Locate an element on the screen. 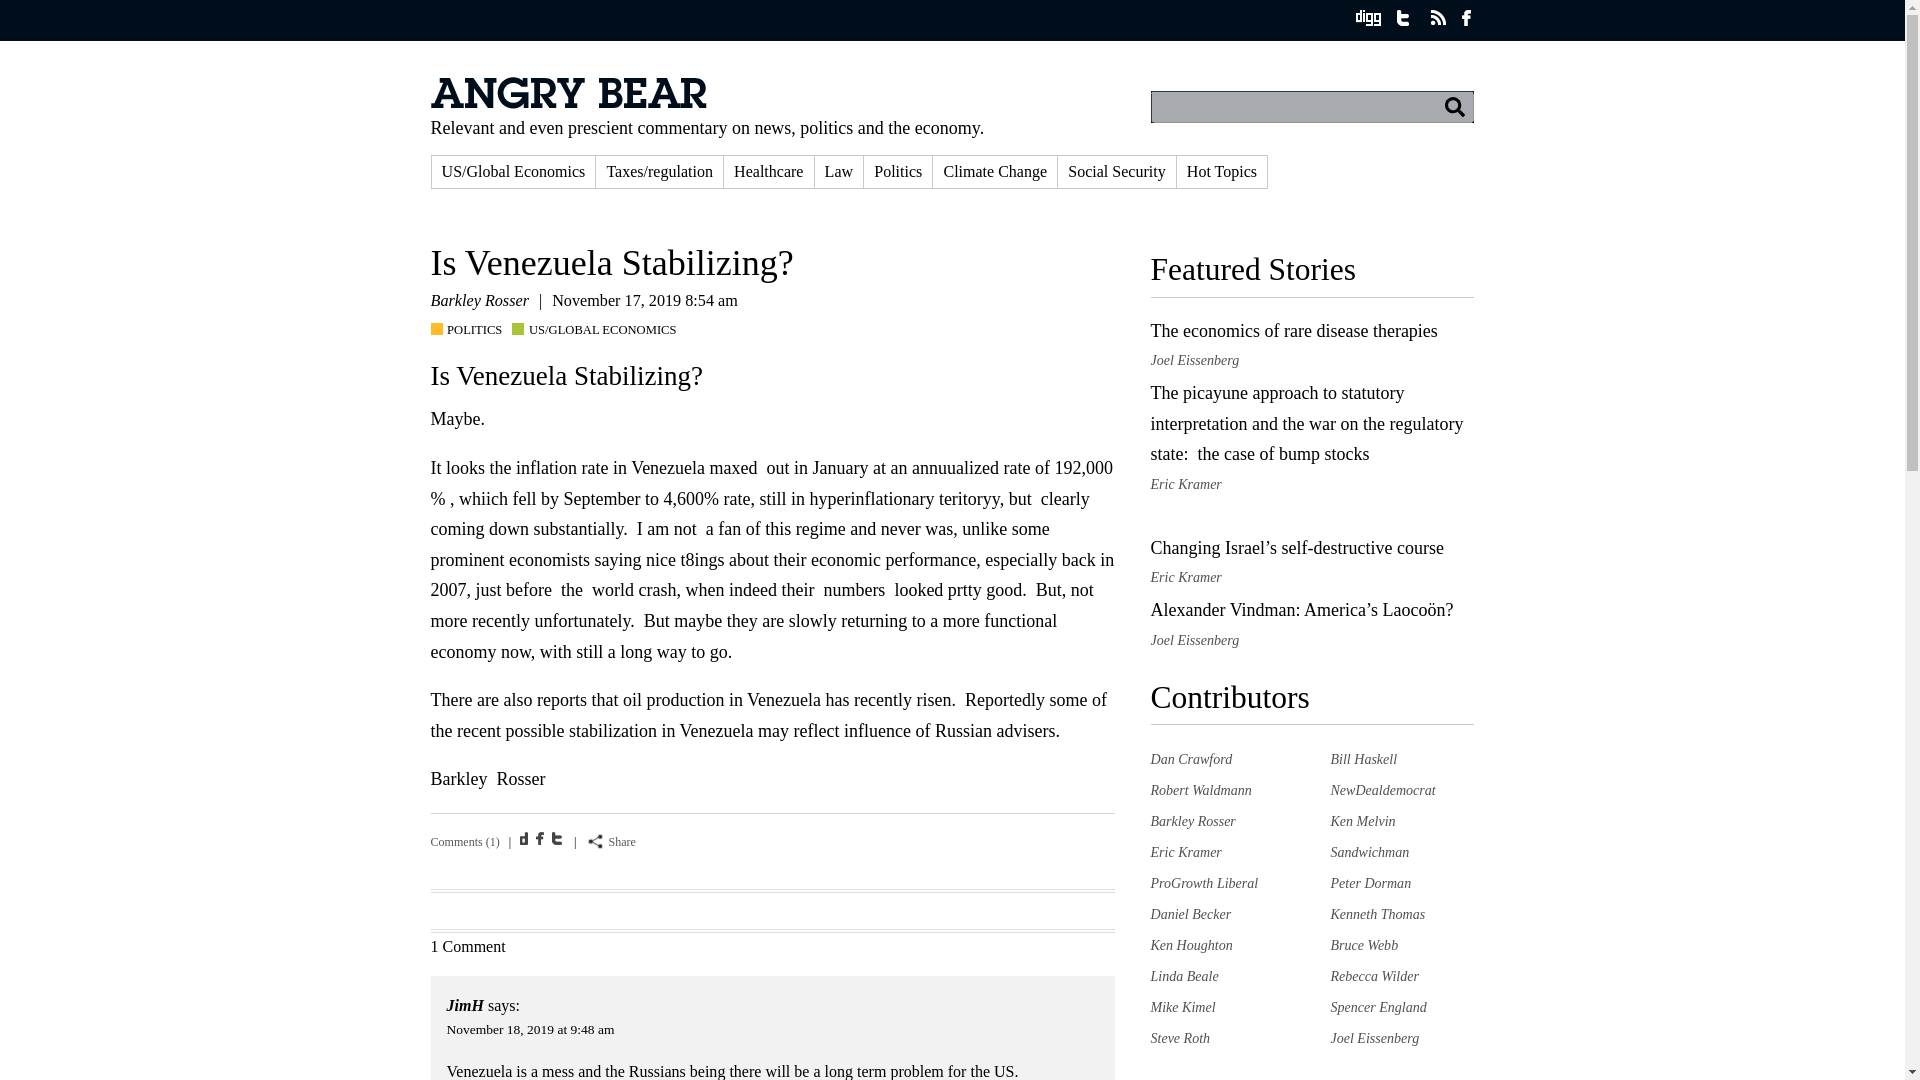 This screenshot has height=1080, width=1920. Steve Roth is located at coordinates (1180, 1038).